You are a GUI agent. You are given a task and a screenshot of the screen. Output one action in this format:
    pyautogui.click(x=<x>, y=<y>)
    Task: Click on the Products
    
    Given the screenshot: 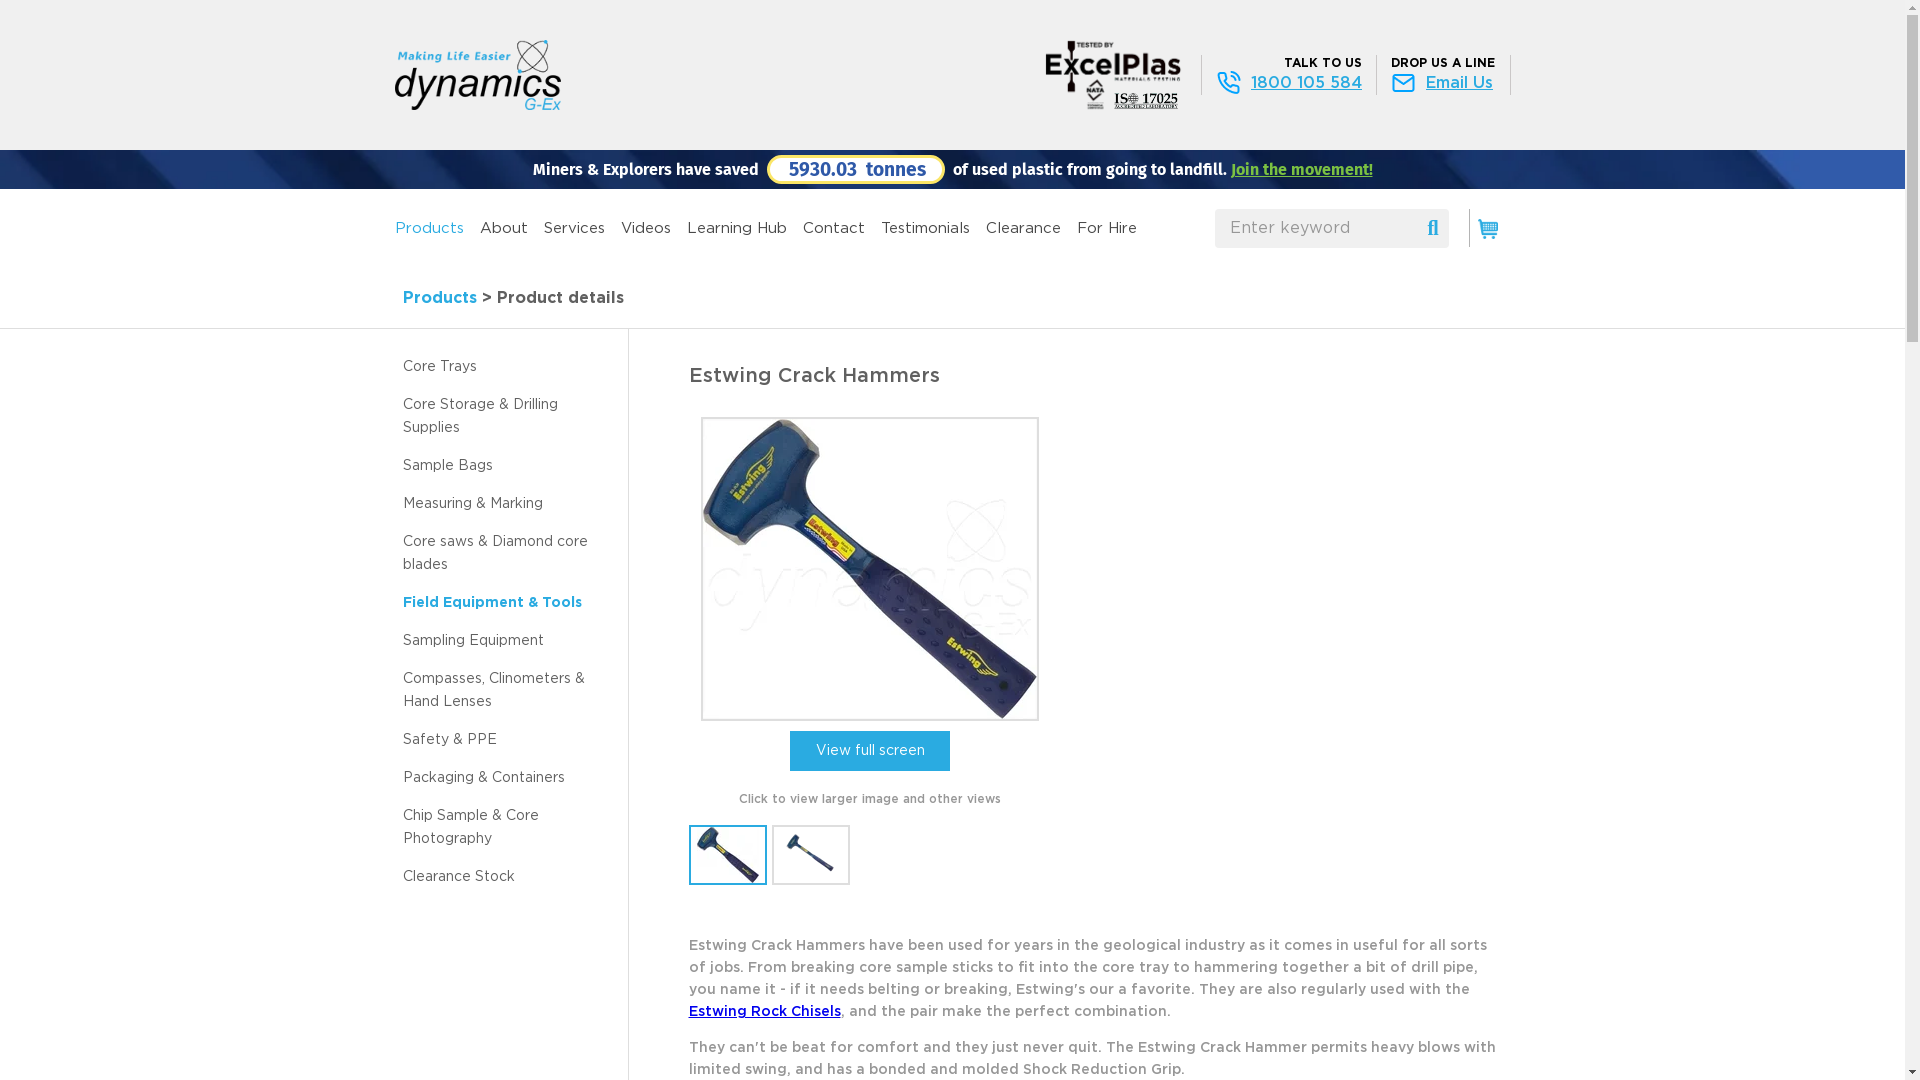 What is the action you would take?
    pyautogui.click(x=428, y=228)
    